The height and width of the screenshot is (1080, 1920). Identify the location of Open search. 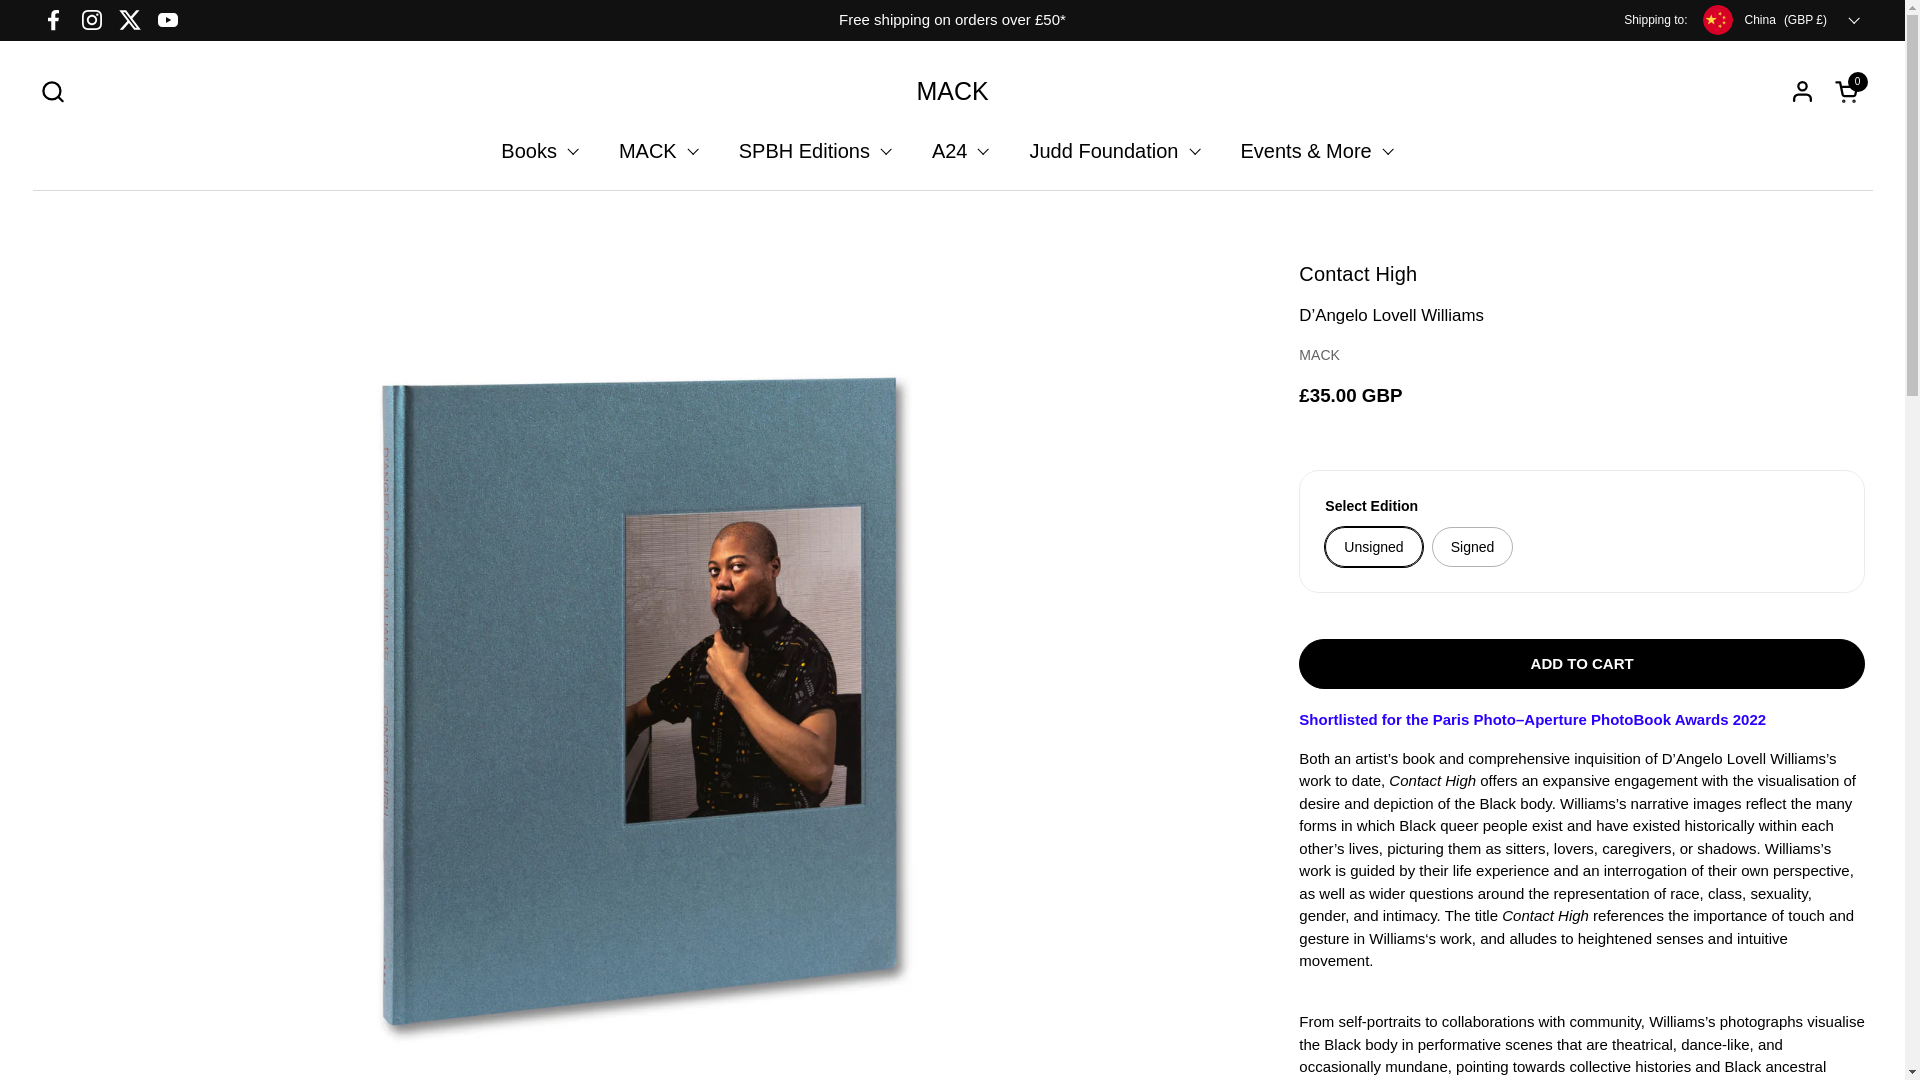
(52, 90).